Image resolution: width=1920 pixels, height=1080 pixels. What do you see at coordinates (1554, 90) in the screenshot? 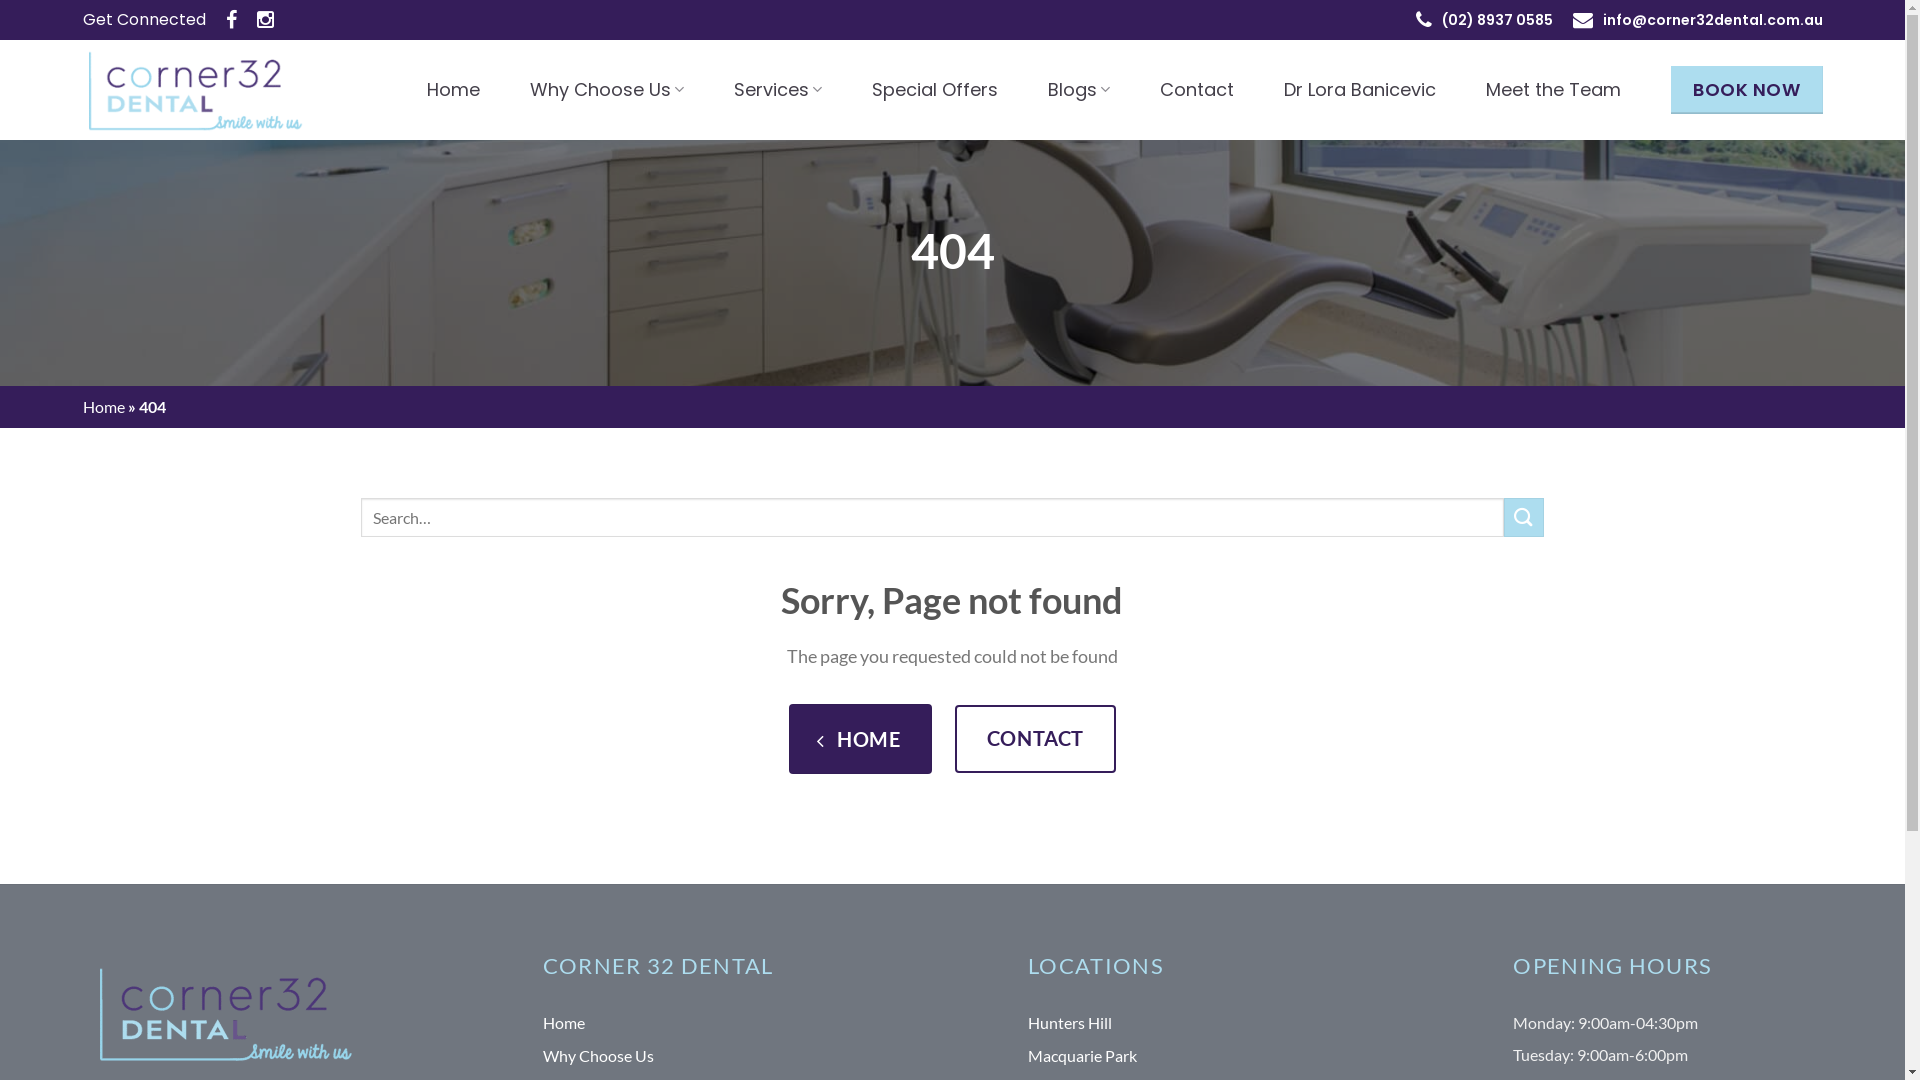
I see `Meet the Team` at bounding box center [1554, 90].